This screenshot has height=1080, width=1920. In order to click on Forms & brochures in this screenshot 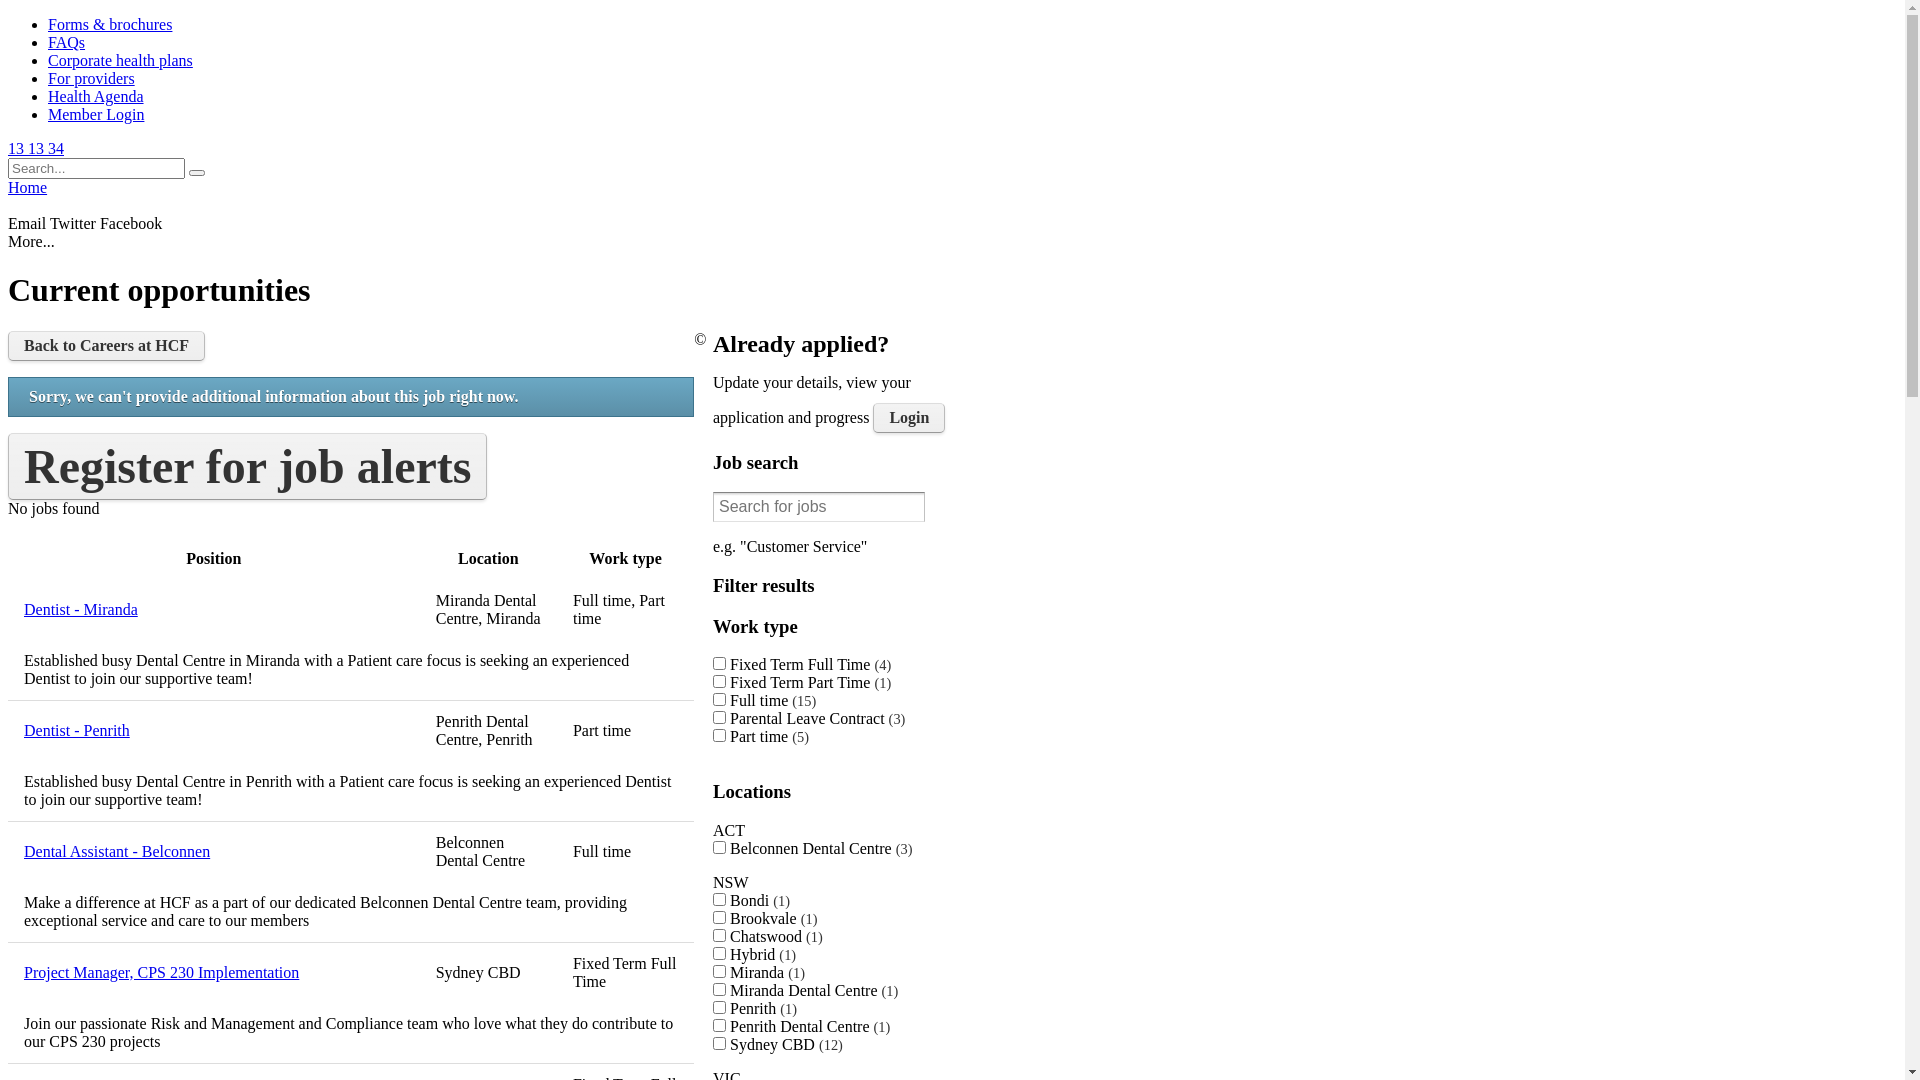, I will do `click(110, 24)`.